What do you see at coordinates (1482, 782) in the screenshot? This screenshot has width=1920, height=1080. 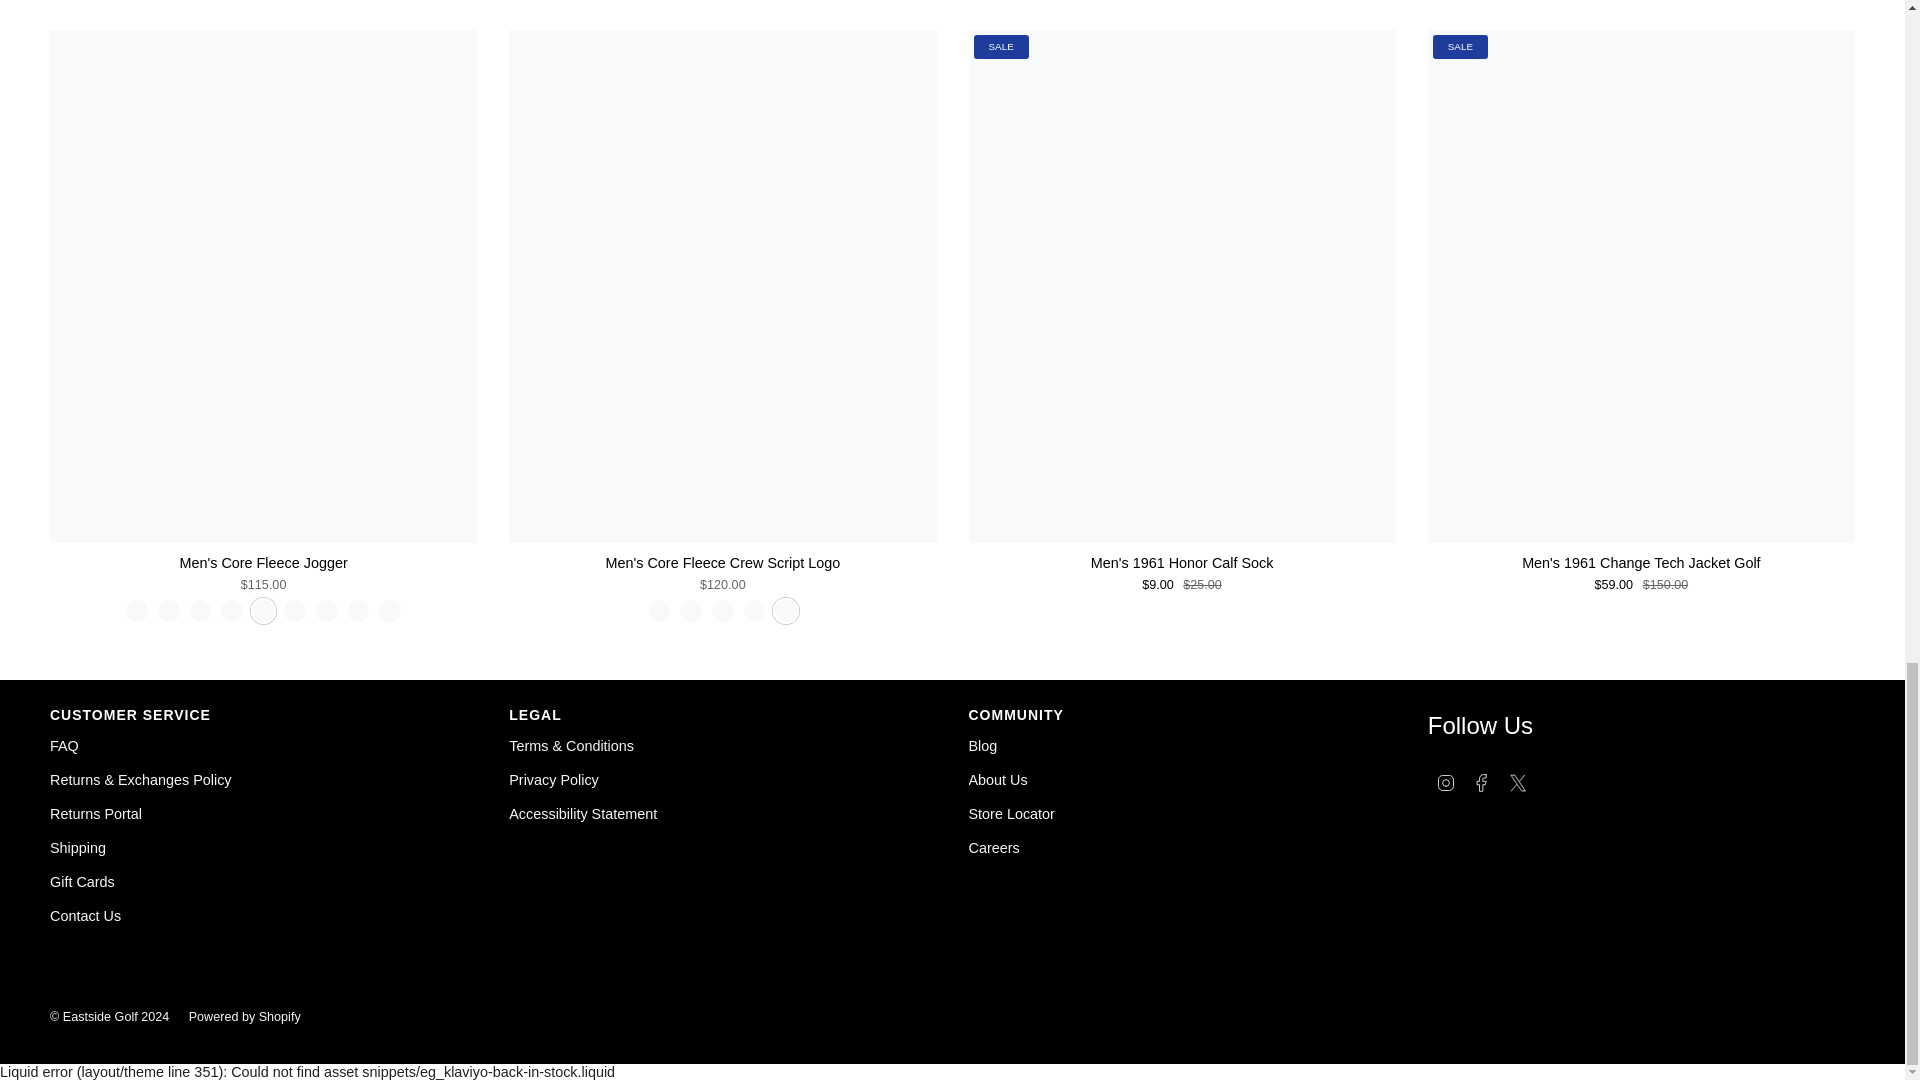 I see `Eastside Golf on Facebook` at bounding box center [1482, 782].